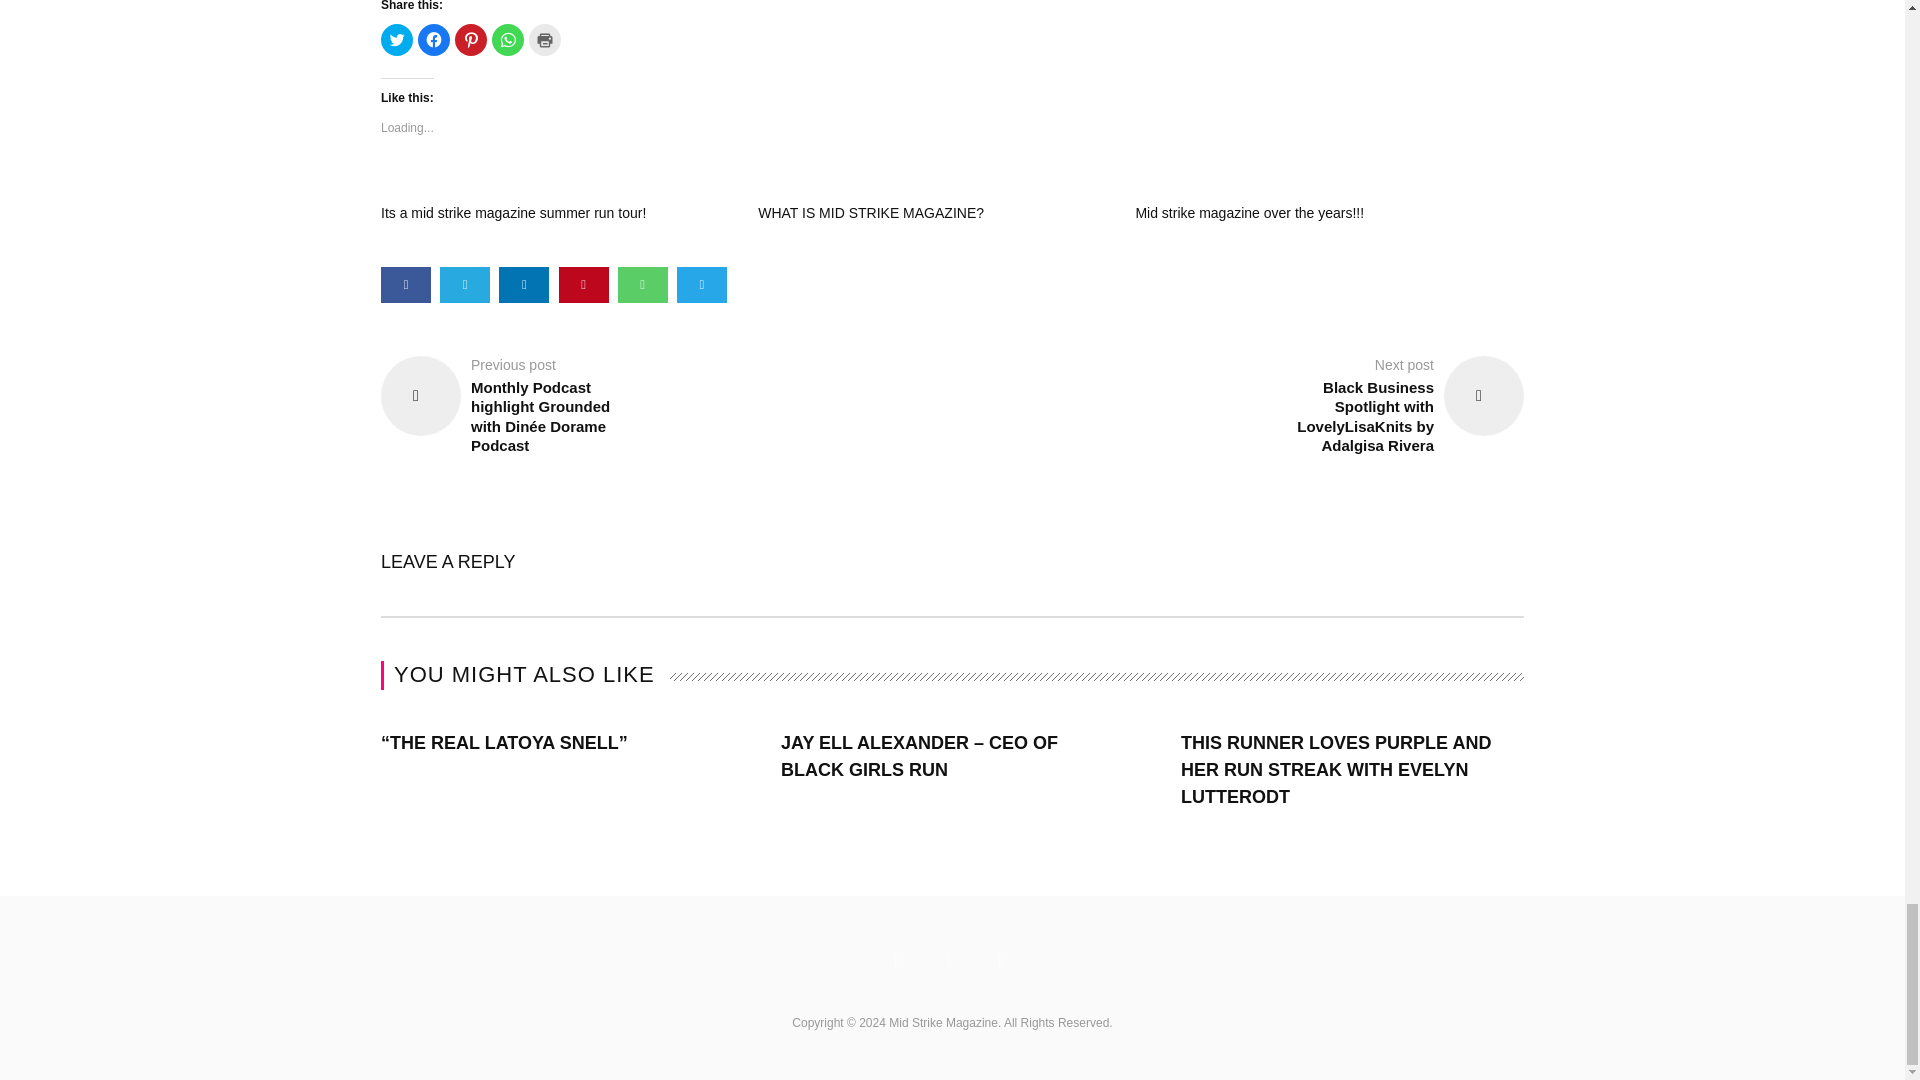 This screenshot has width=1920, height=1080. Describe the element at coordinates (512, 213) in the screenshot. I see `Its a mid strike magazine summer run tour!` at that location.